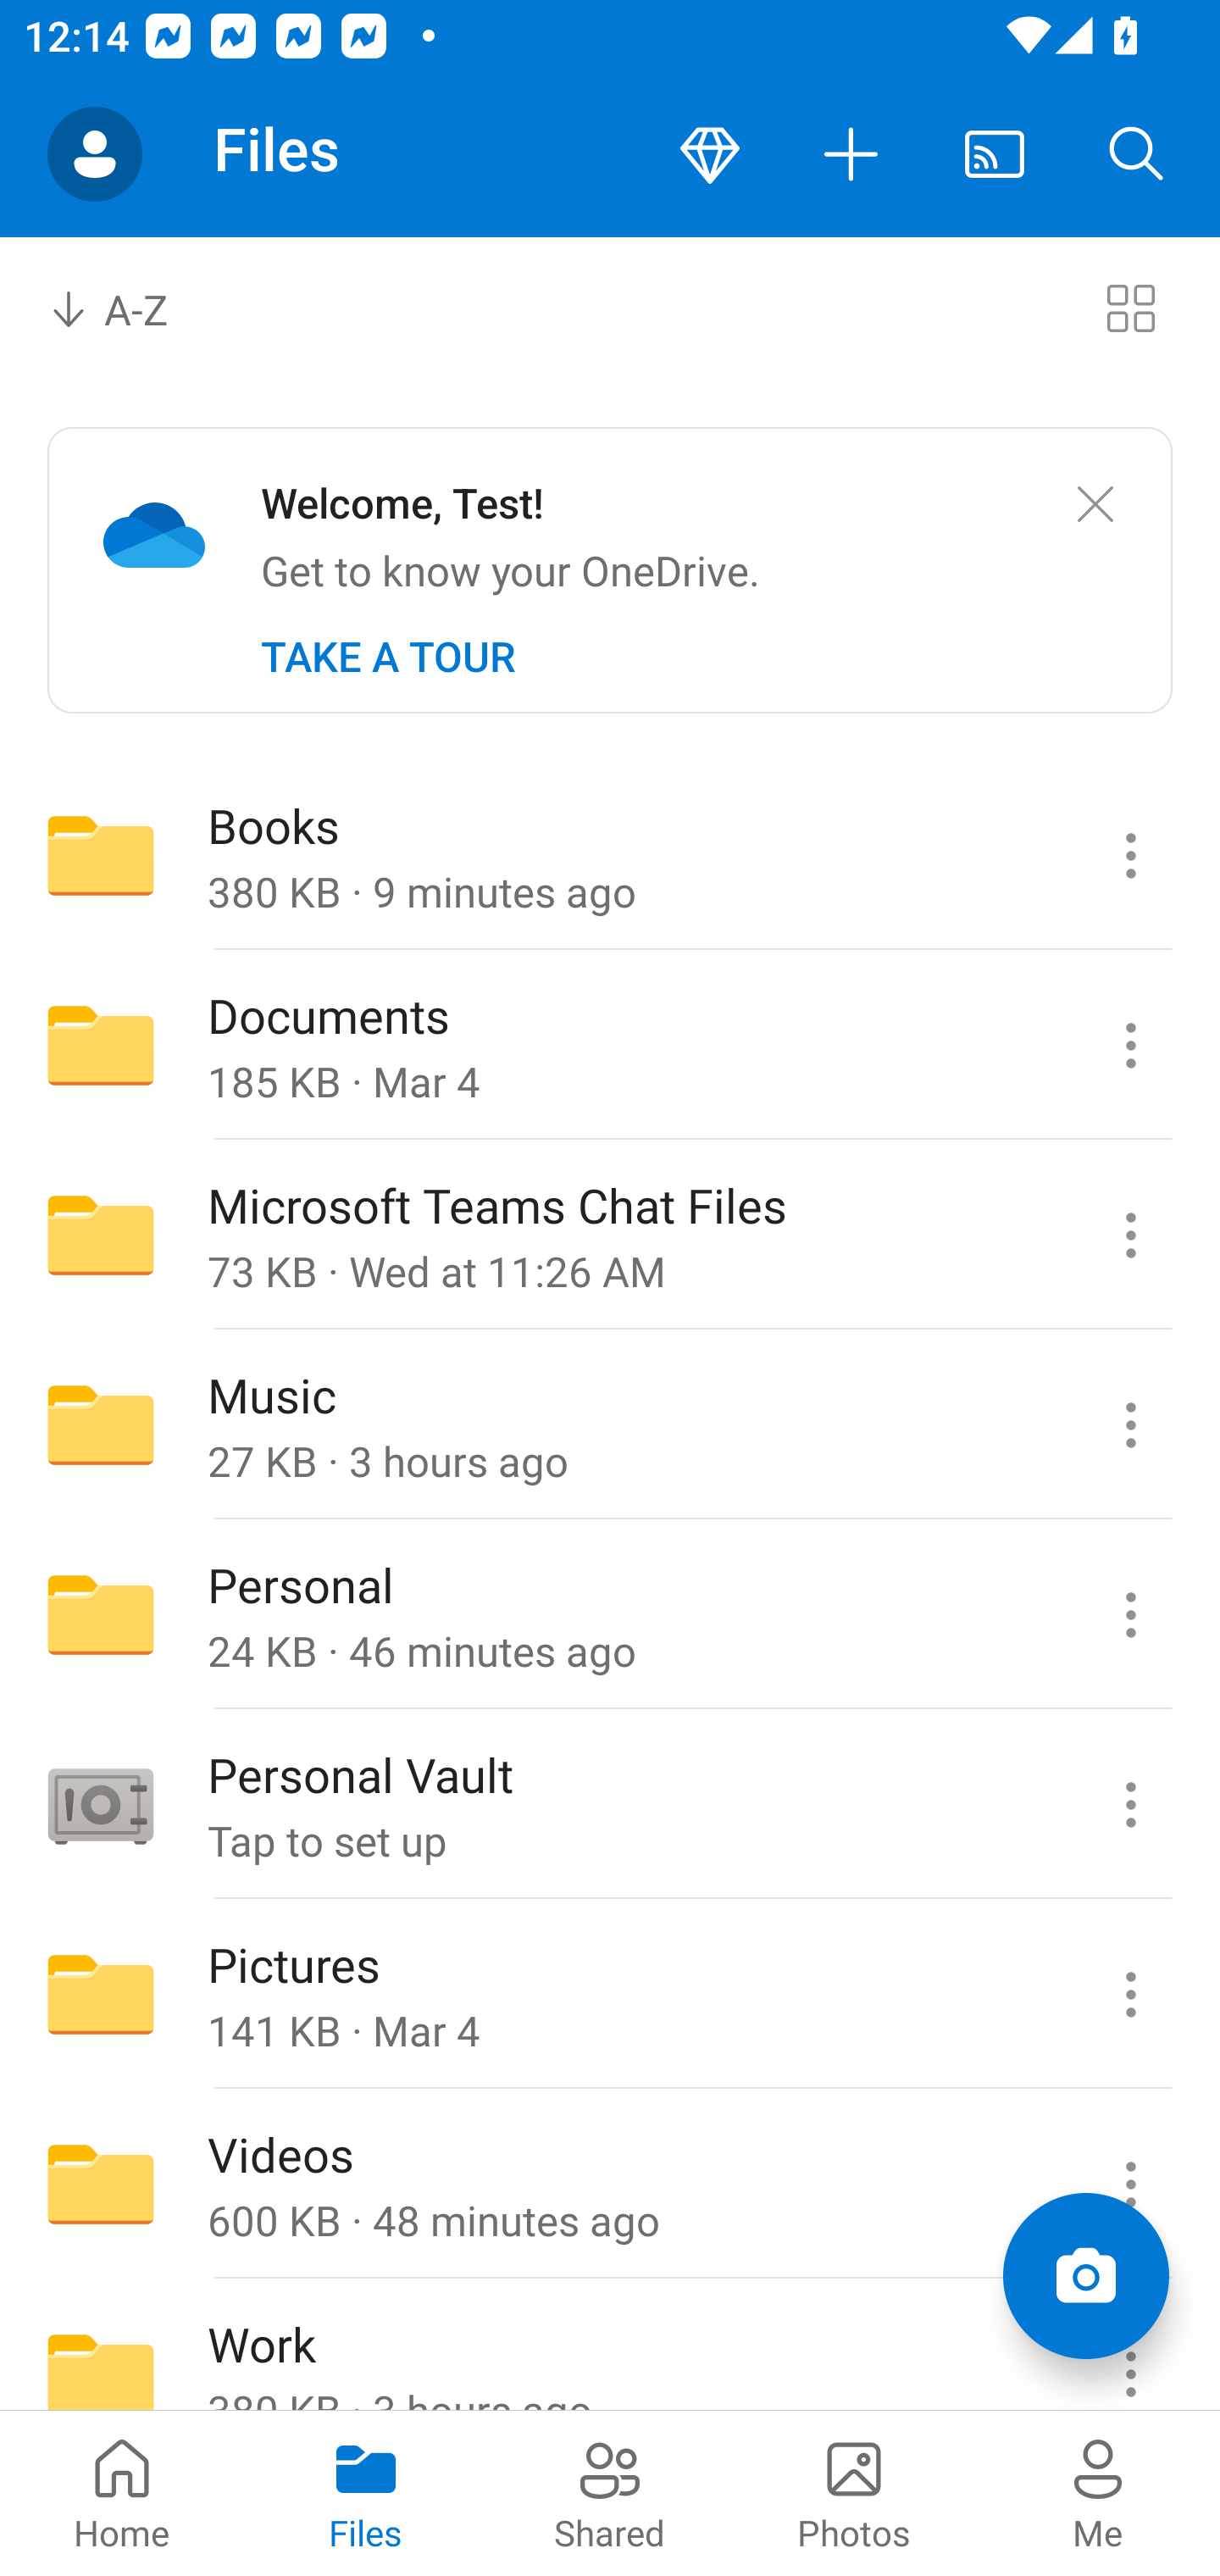 This screenshot has width=1220, height=2576. What do you see at coordinates (854, 2493) in the screenshot?
I see `Photos pivot Photos` at bounding box center [854, 2493].